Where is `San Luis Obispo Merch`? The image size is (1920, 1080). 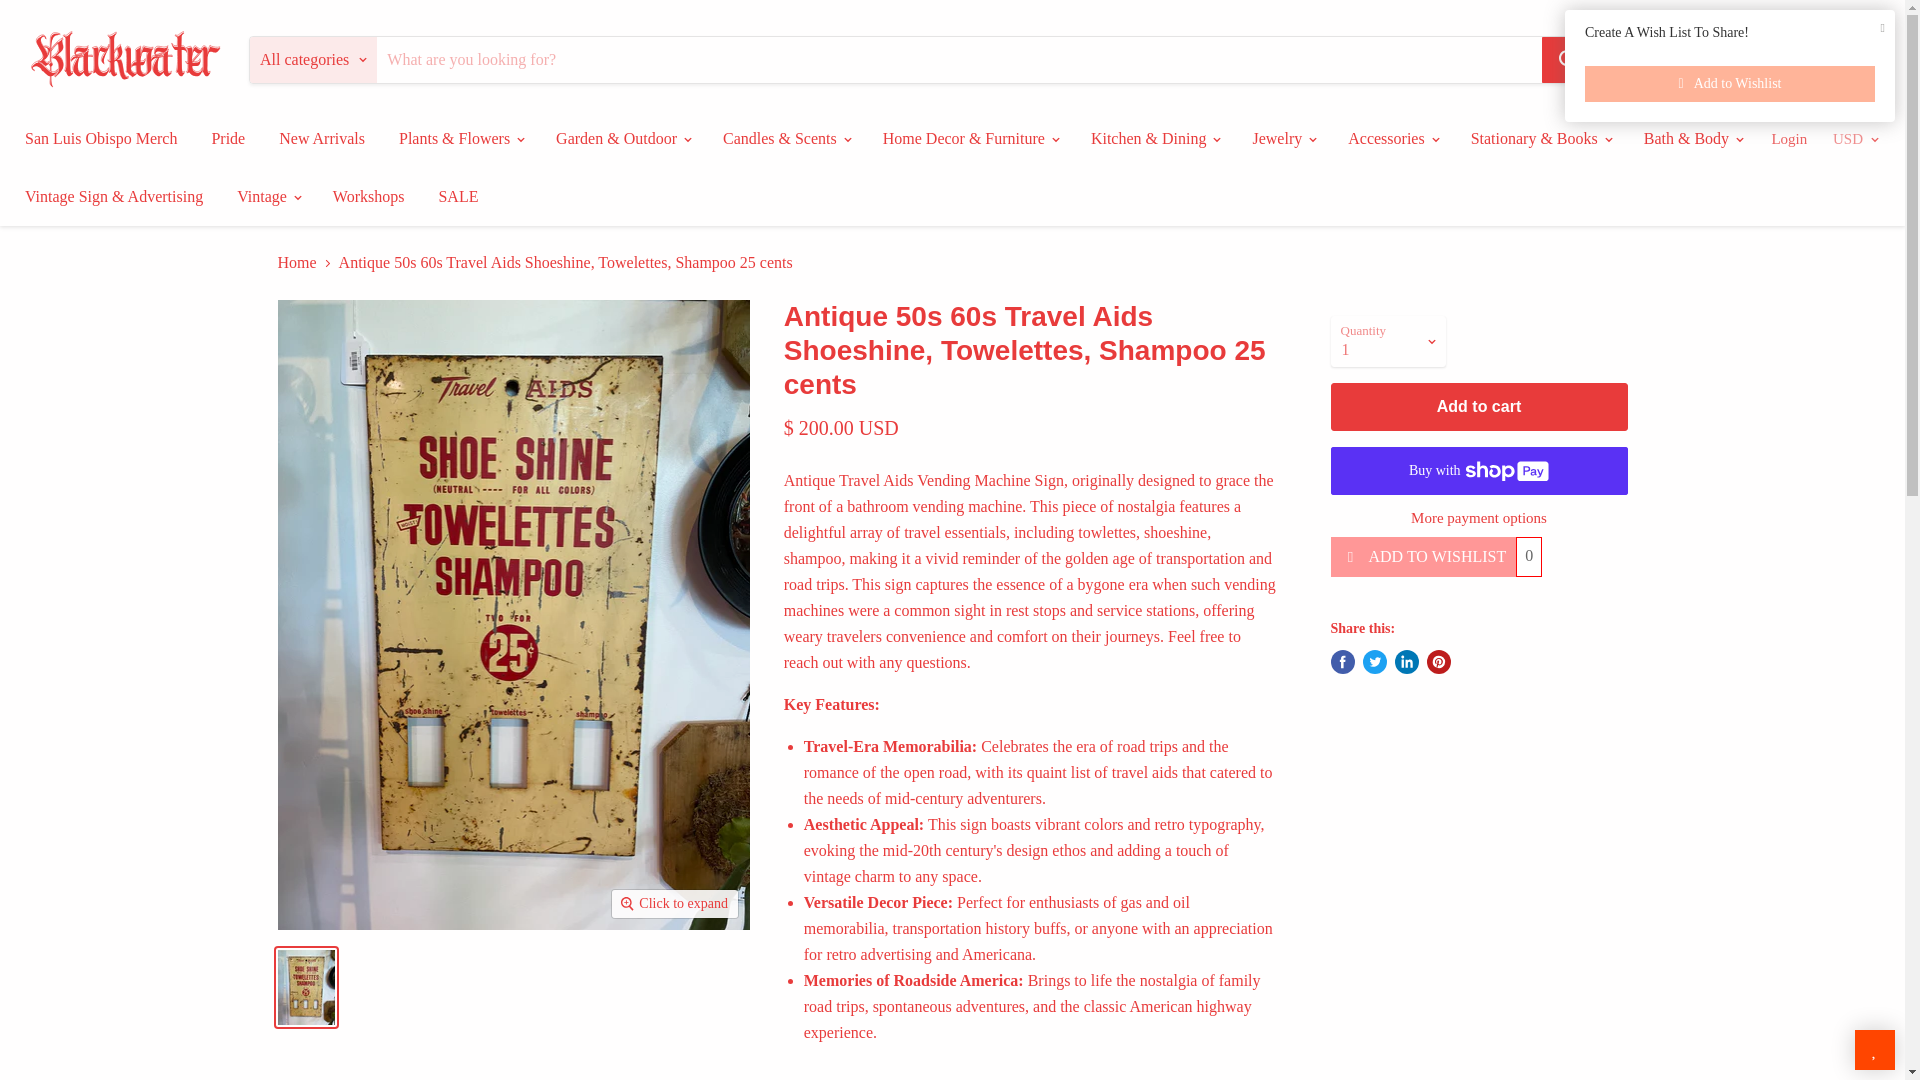 San Luis Obispo Merch is located at coordinates (100, 138).